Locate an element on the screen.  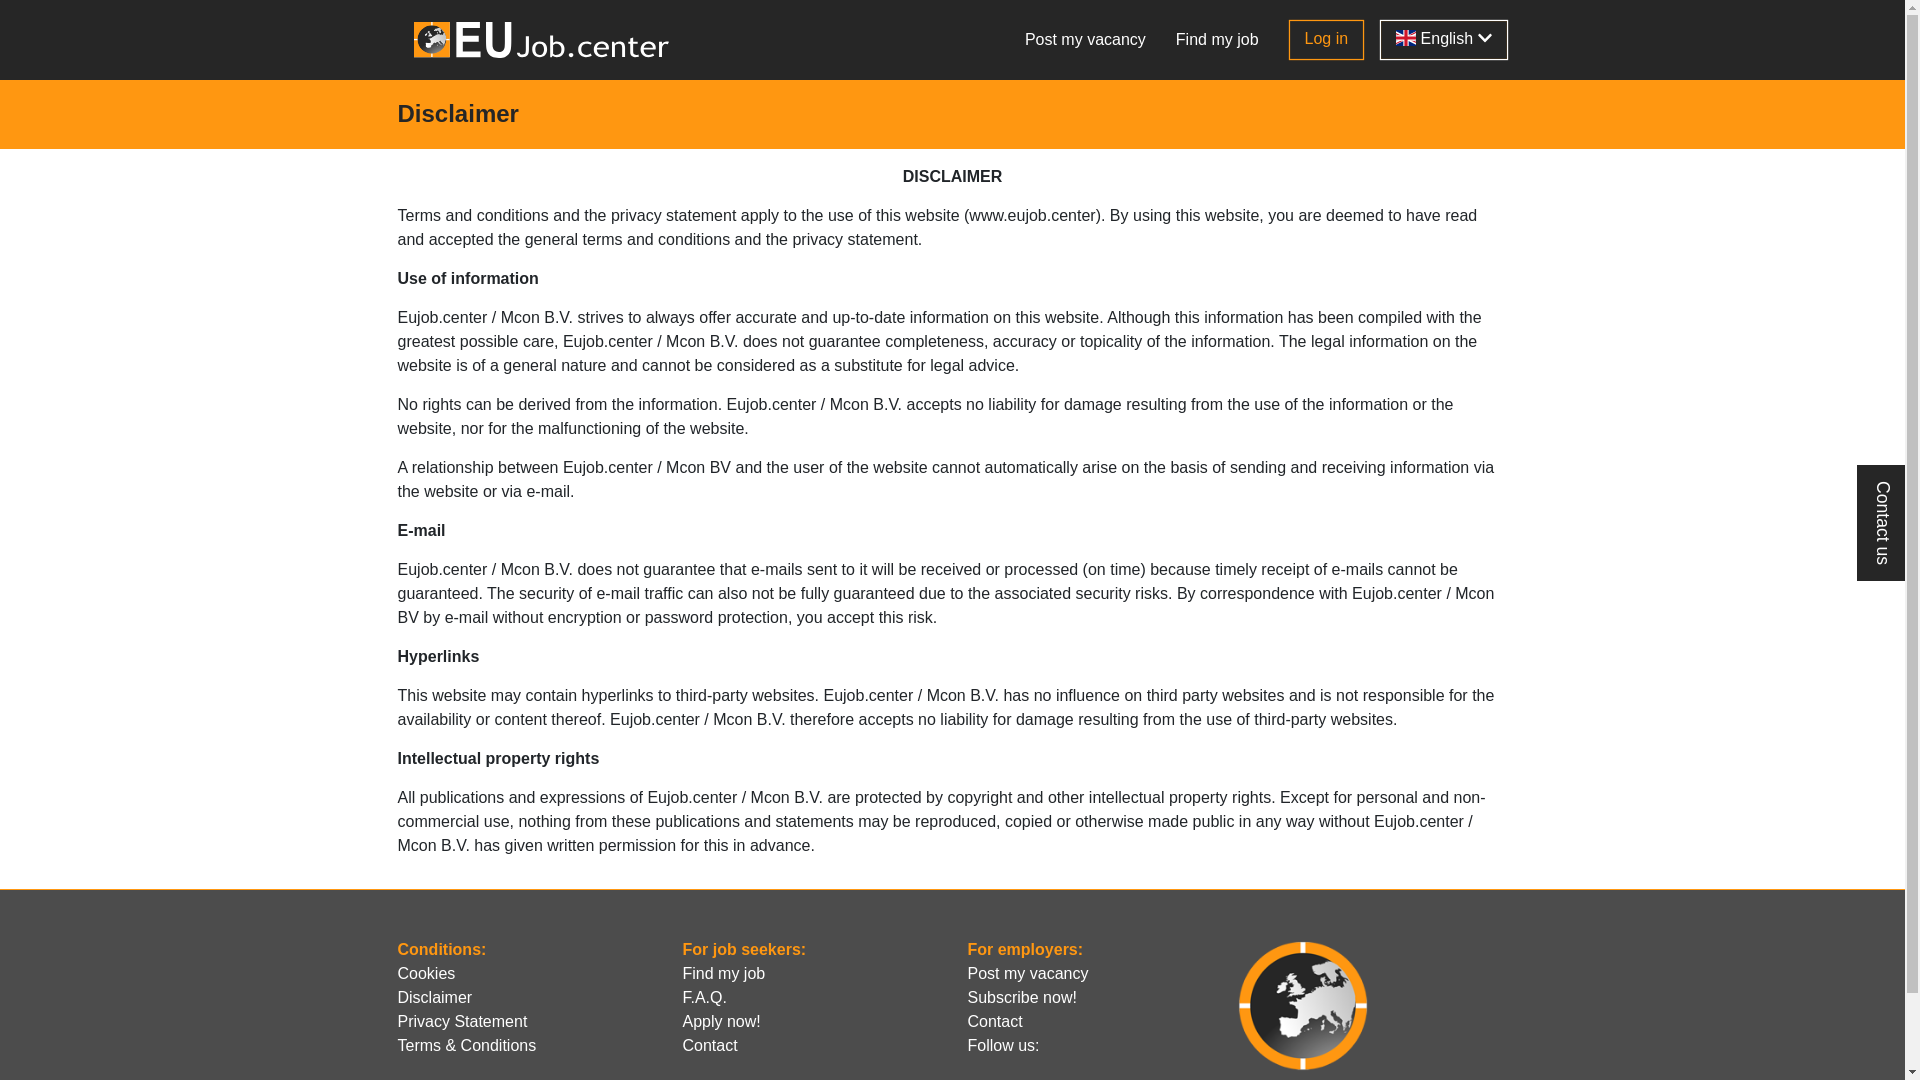
Disclaimer is located at coordinates (436, 998).